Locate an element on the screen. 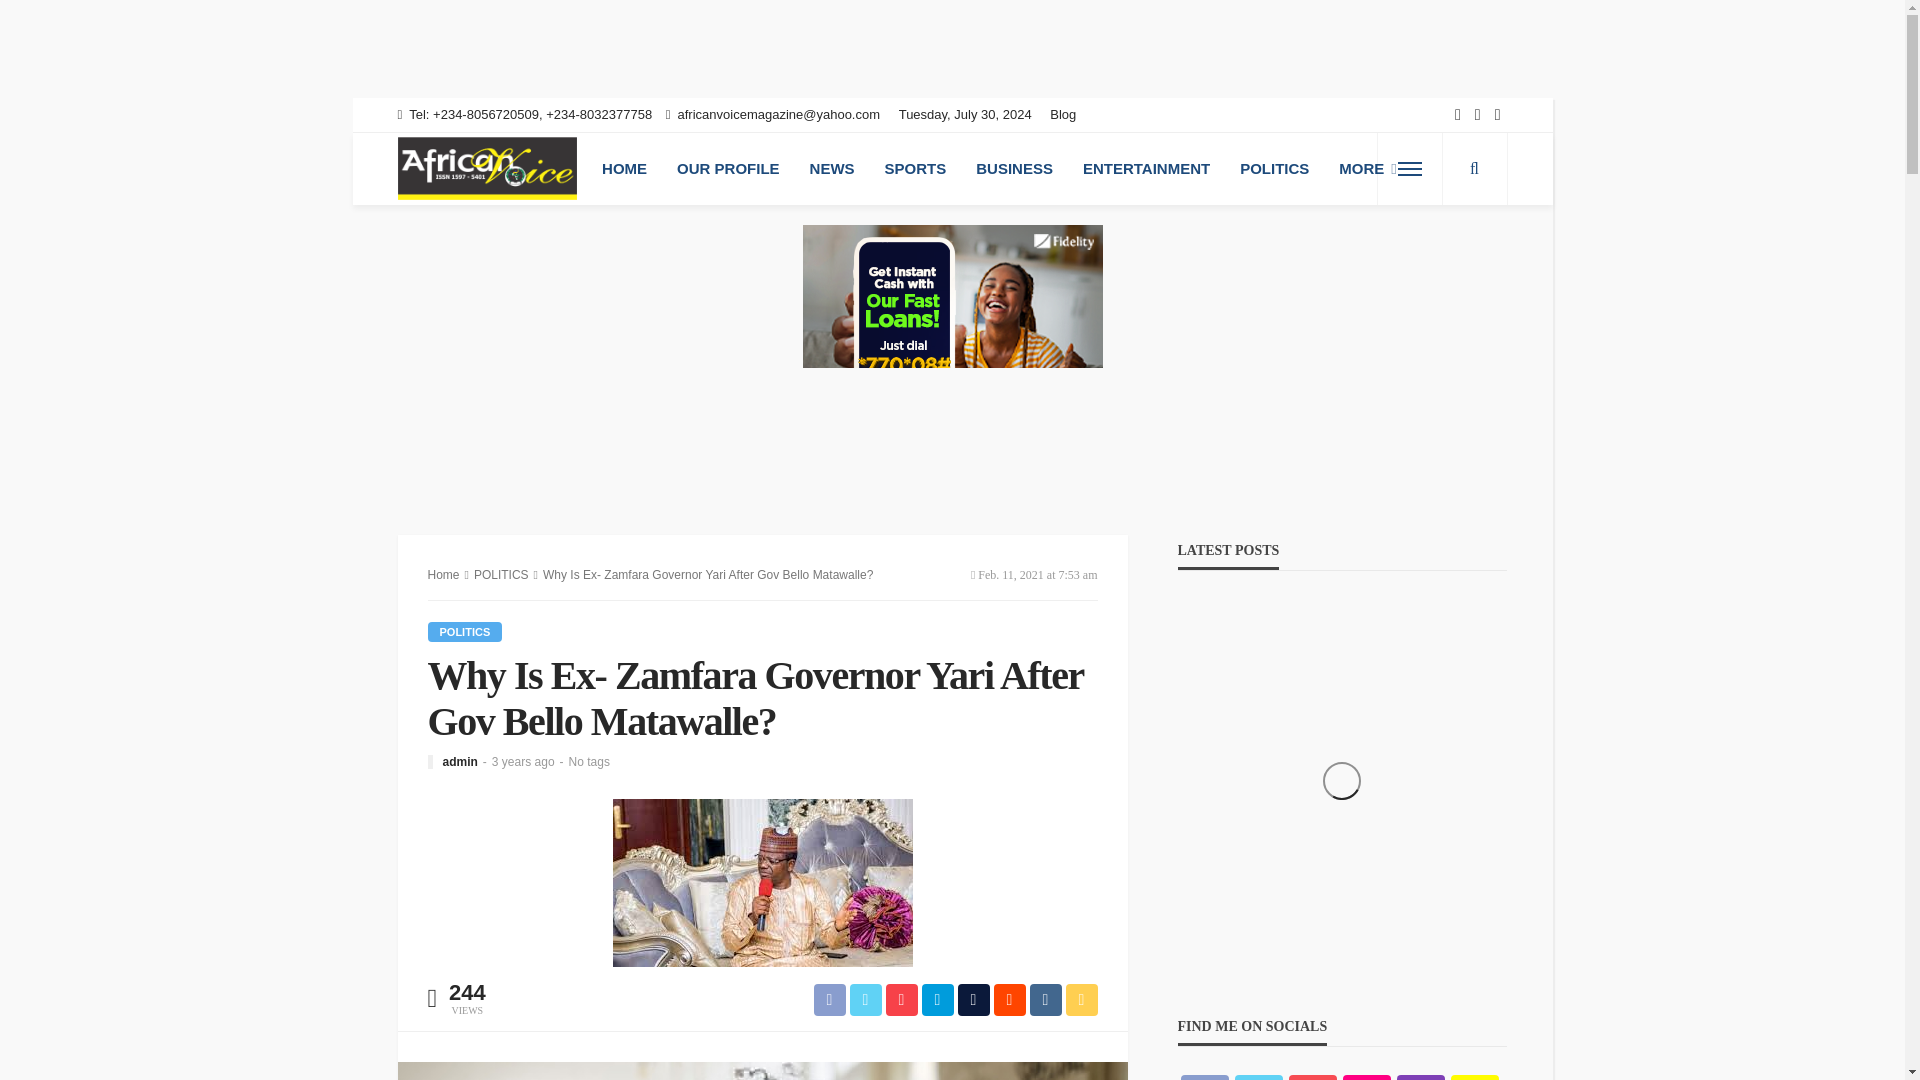 This screenshot has width=1920, height=1080. POLITICS is located at coordinates (502, 575).